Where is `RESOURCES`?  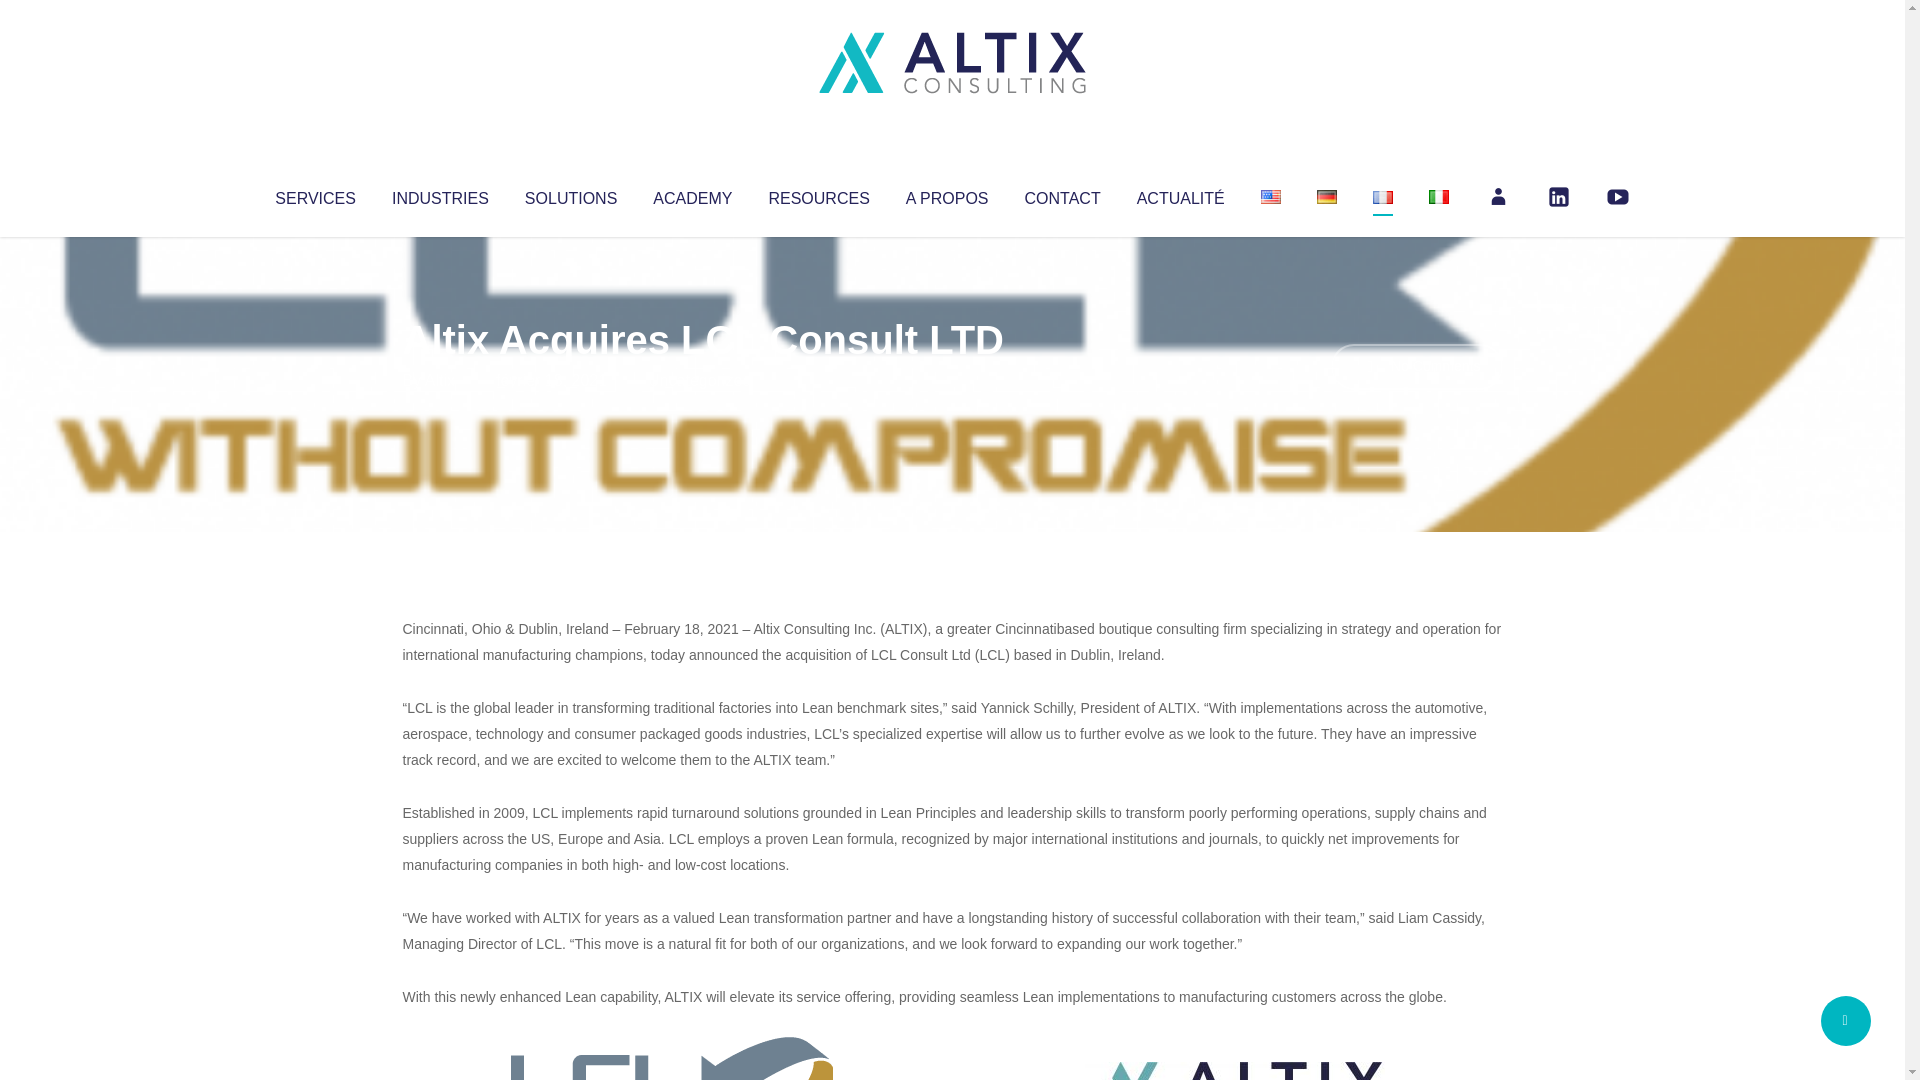 RESOURCES is located at coordinates (818, 194).